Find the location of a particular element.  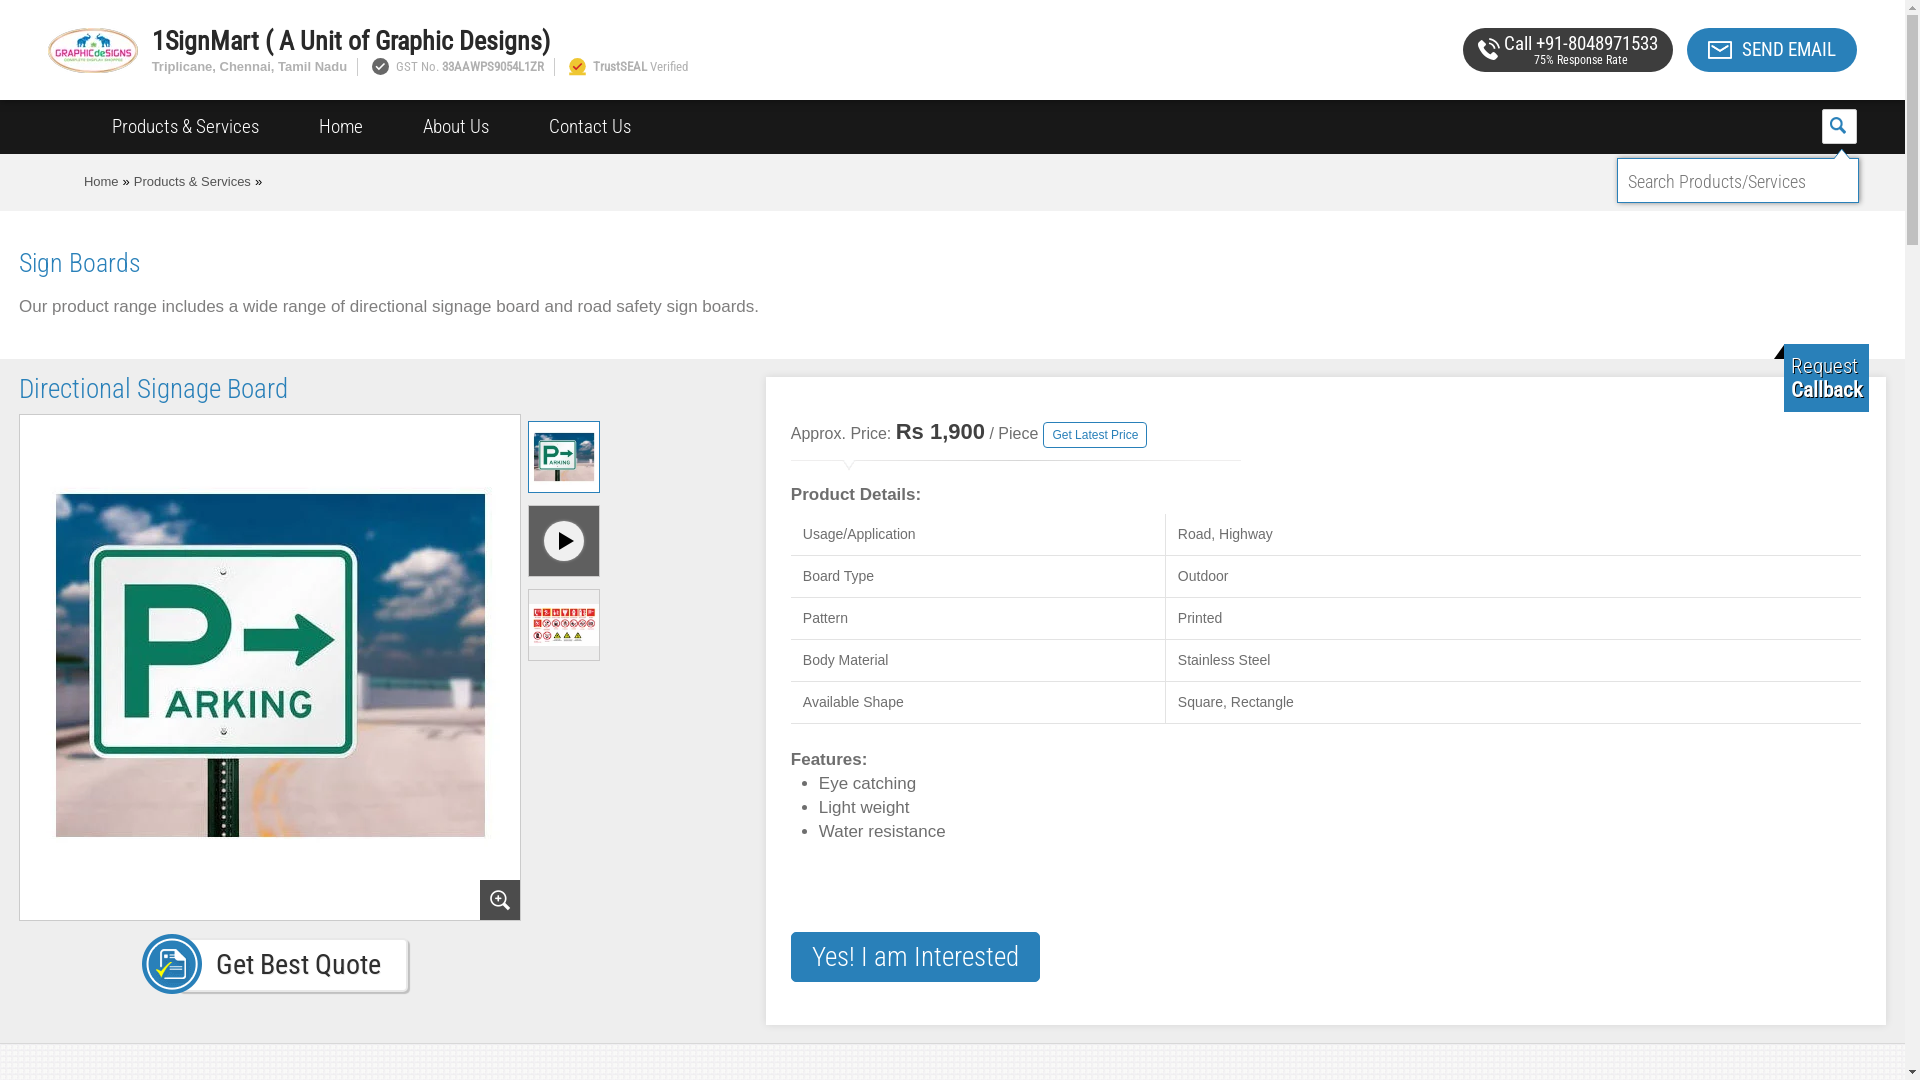

1SignMart ( A Unit of Graphic Designs) is located at coordinates (729, 41).